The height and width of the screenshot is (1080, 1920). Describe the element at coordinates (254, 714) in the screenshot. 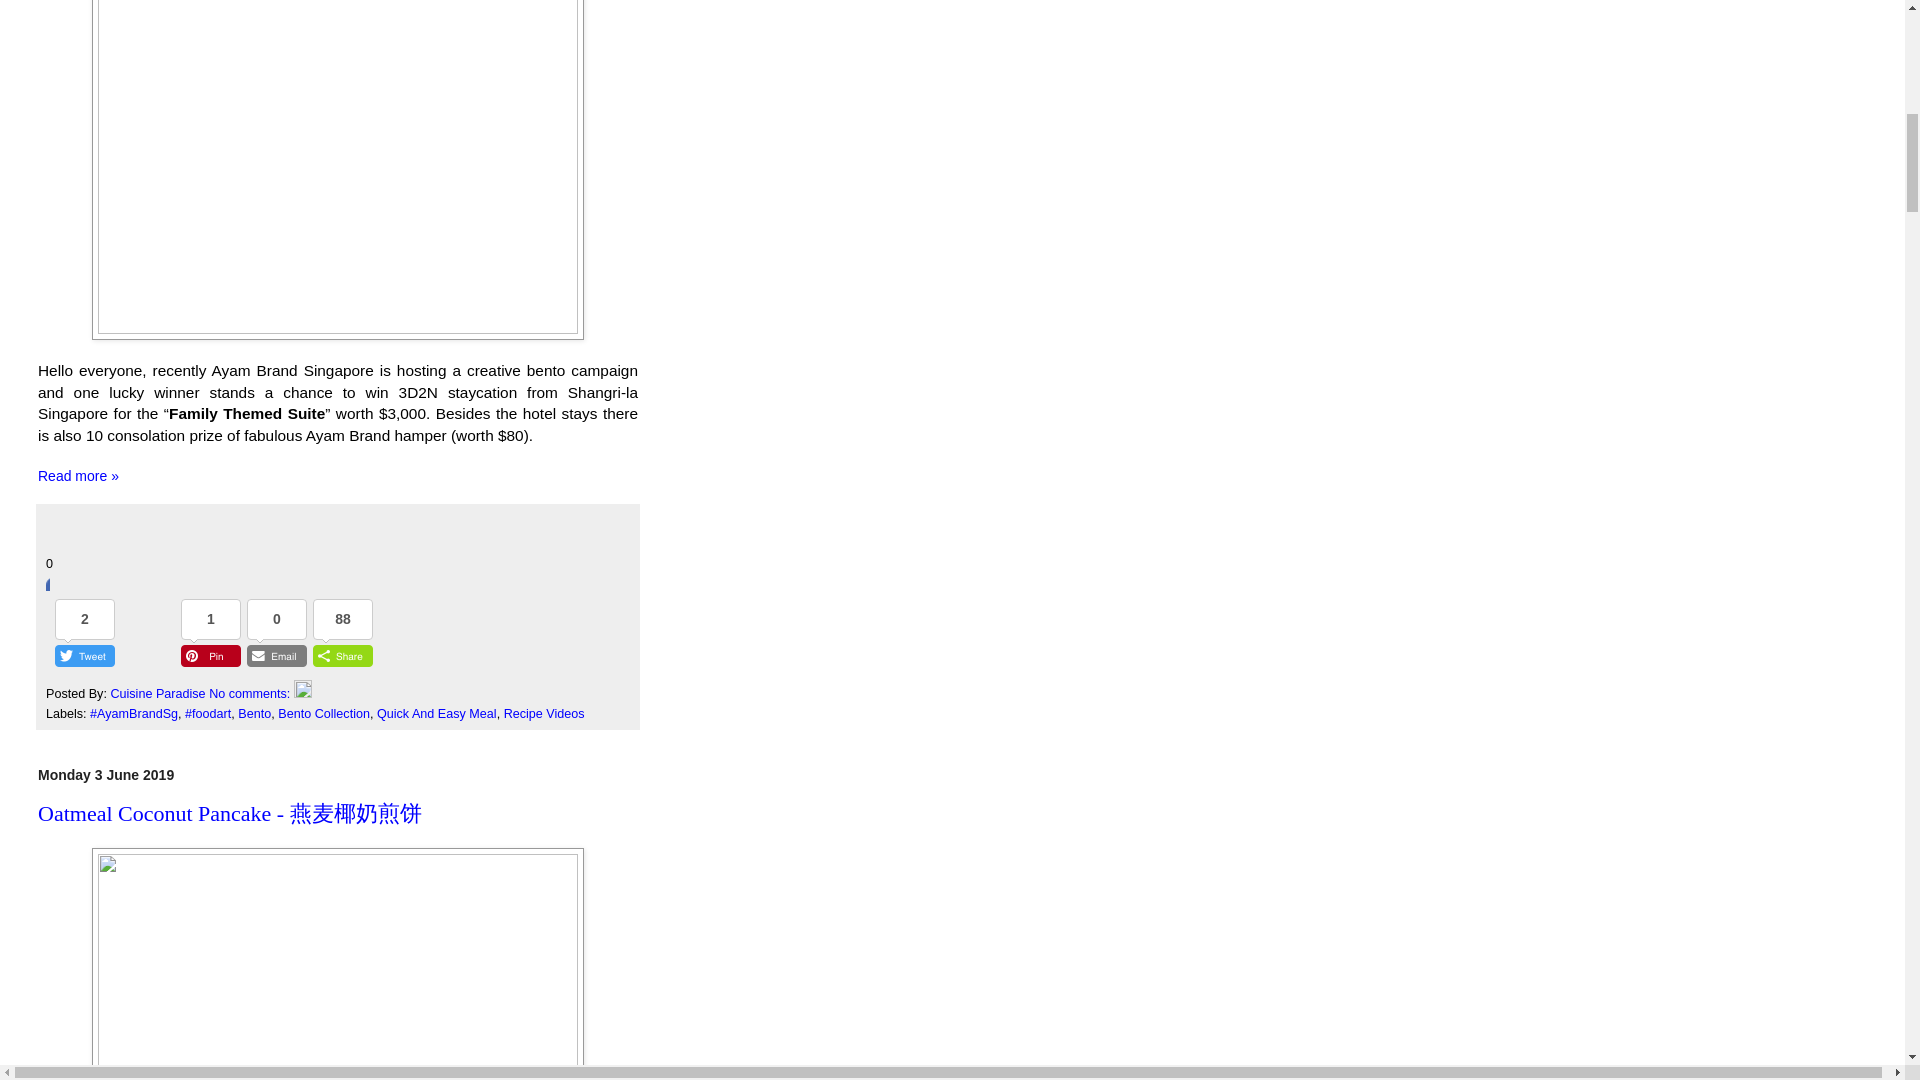

I see `Bento` at that location.